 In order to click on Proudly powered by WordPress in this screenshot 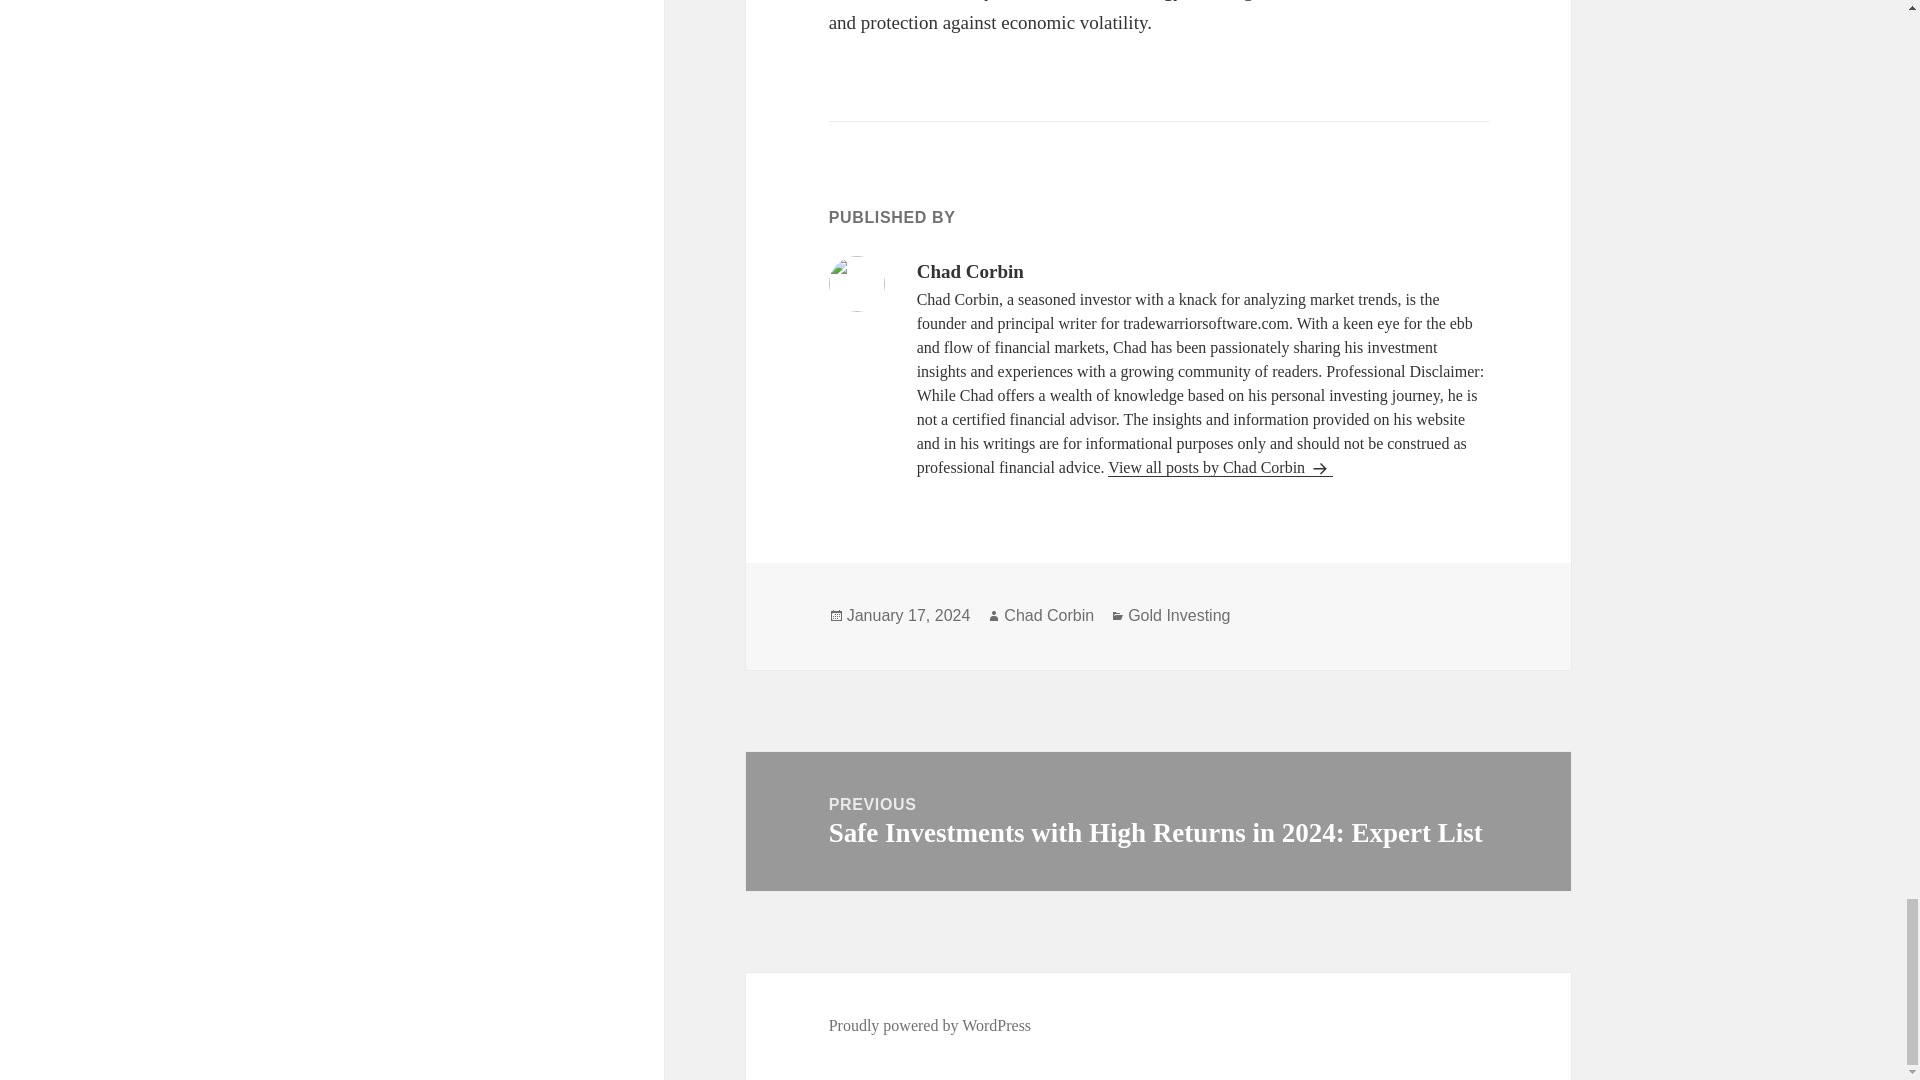, I will do `click(930, 1026)`.